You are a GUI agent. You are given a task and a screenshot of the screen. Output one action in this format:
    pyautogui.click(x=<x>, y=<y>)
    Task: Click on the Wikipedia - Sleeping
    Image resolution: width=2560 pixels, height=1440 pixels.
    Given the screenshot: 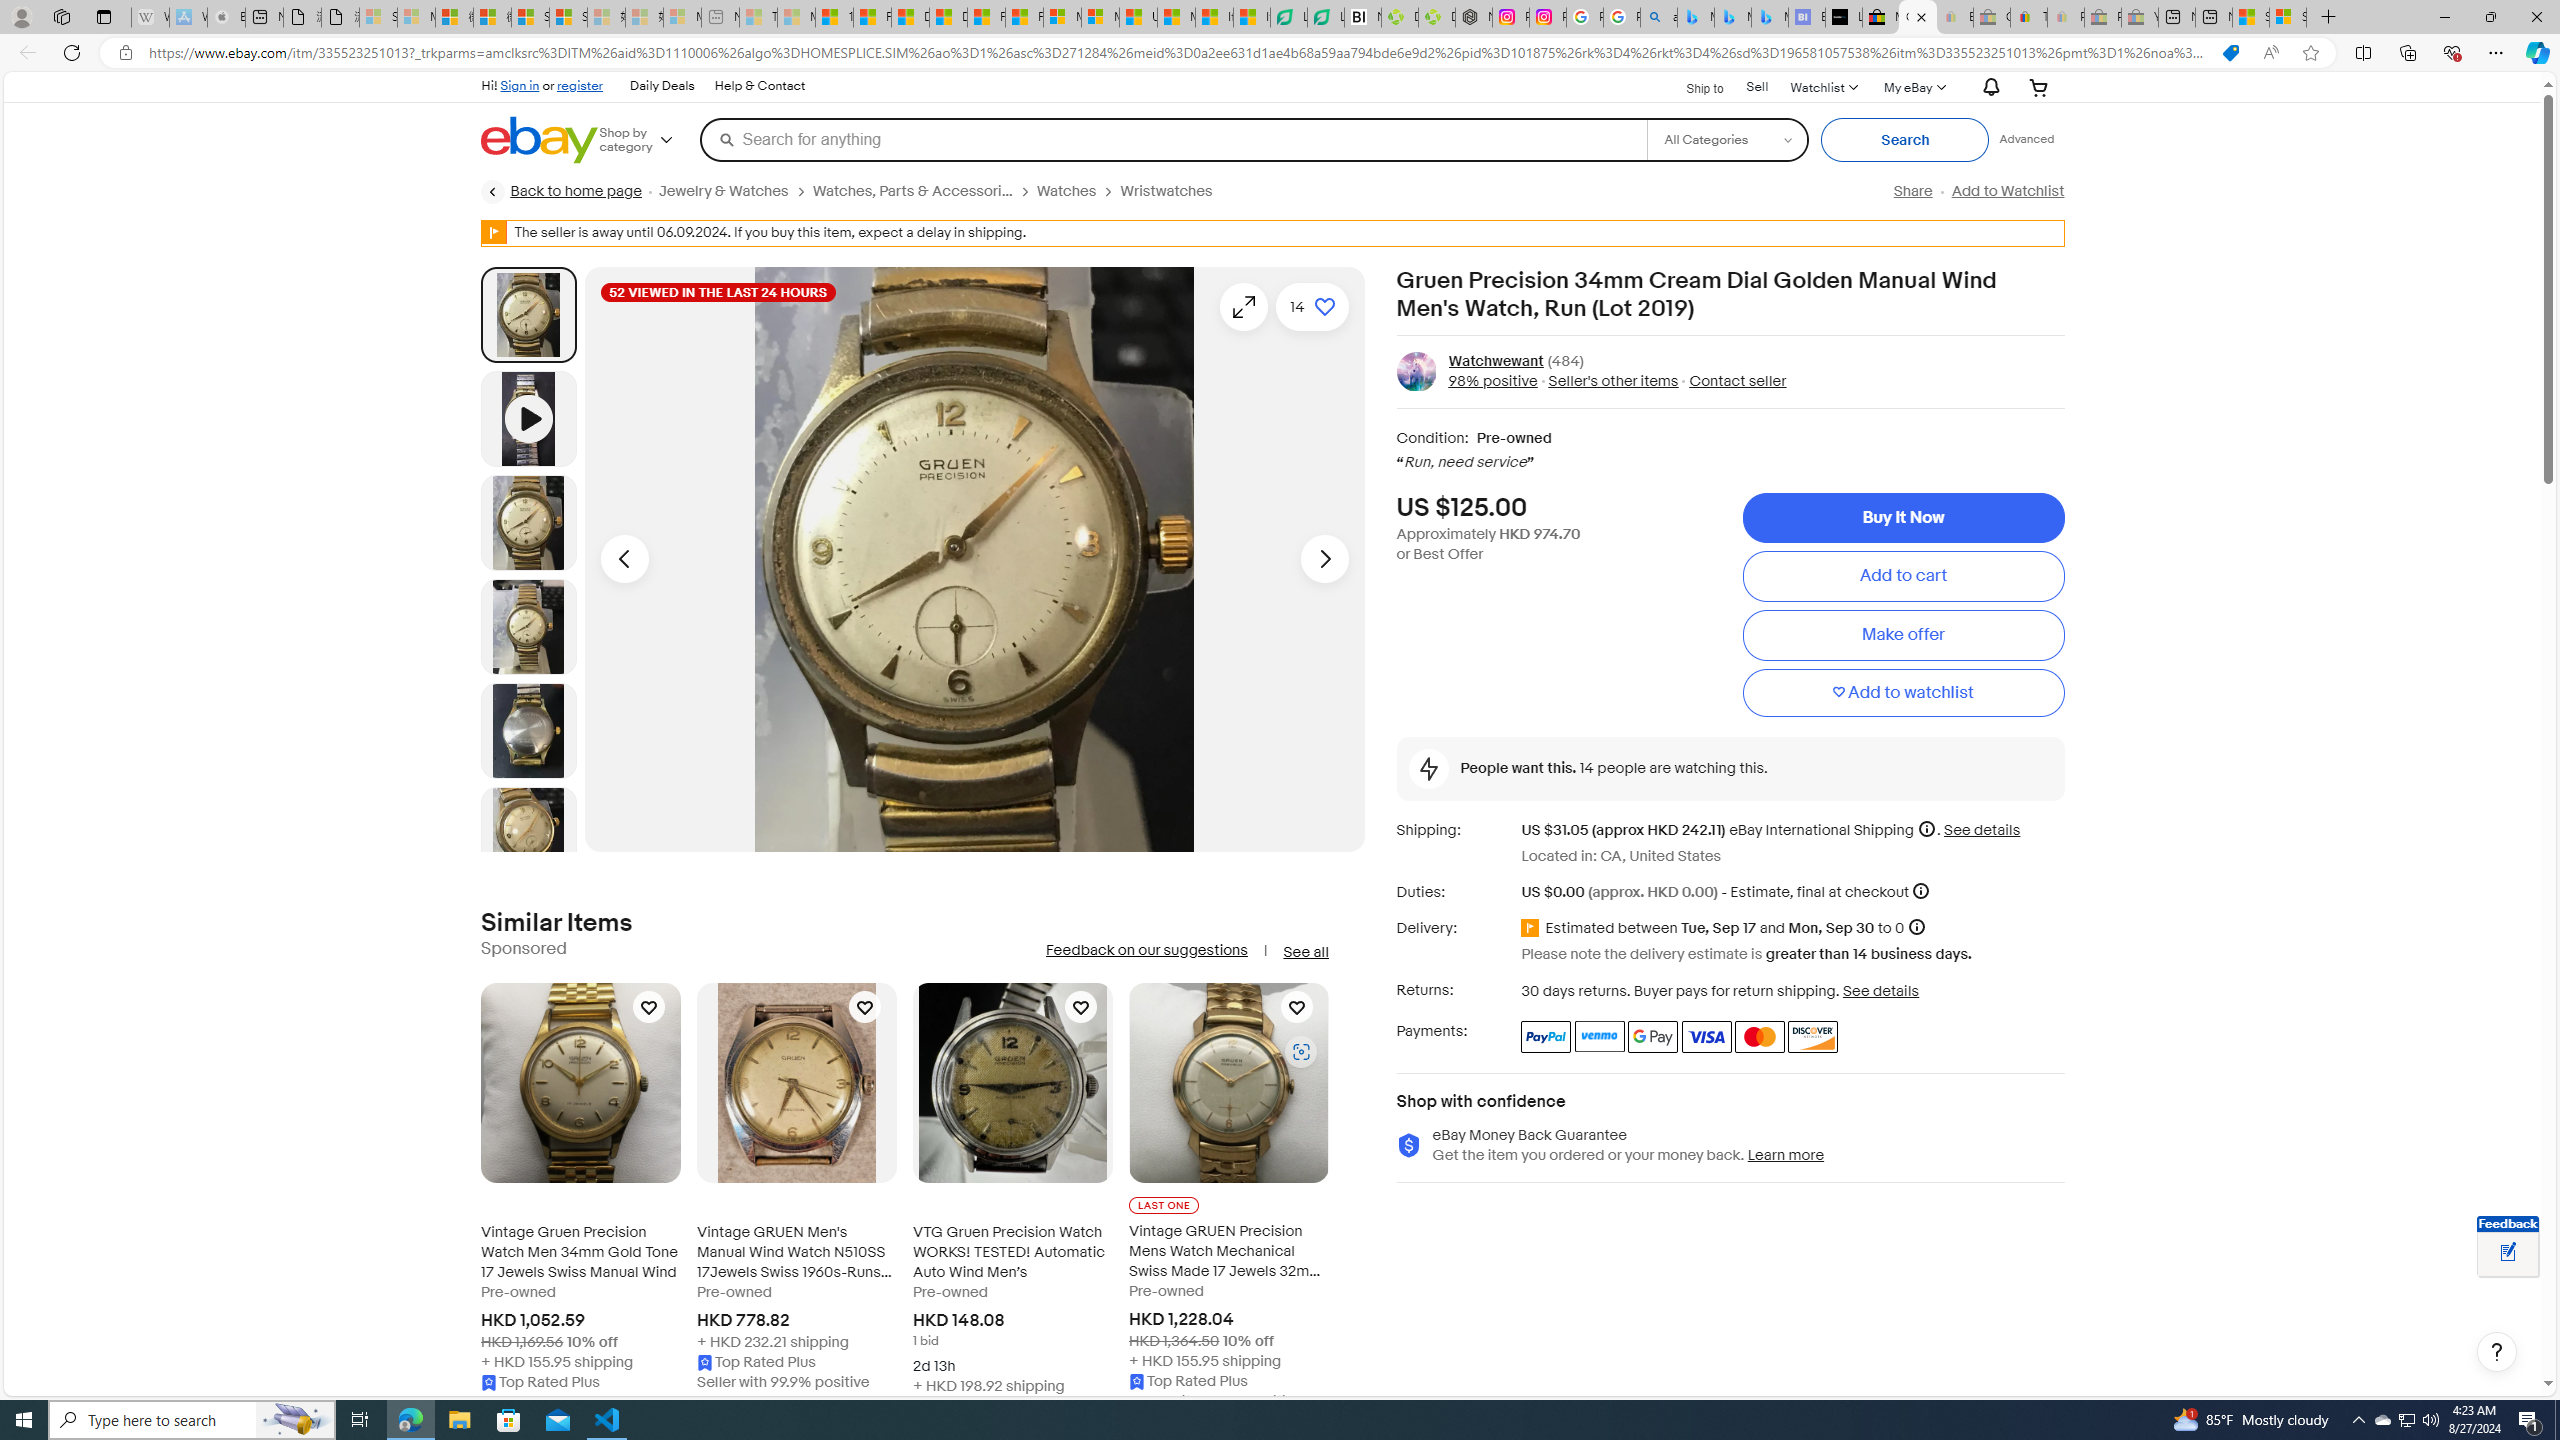 What is the action you would take?
    pyautogui.click(x=150, y=17)
    